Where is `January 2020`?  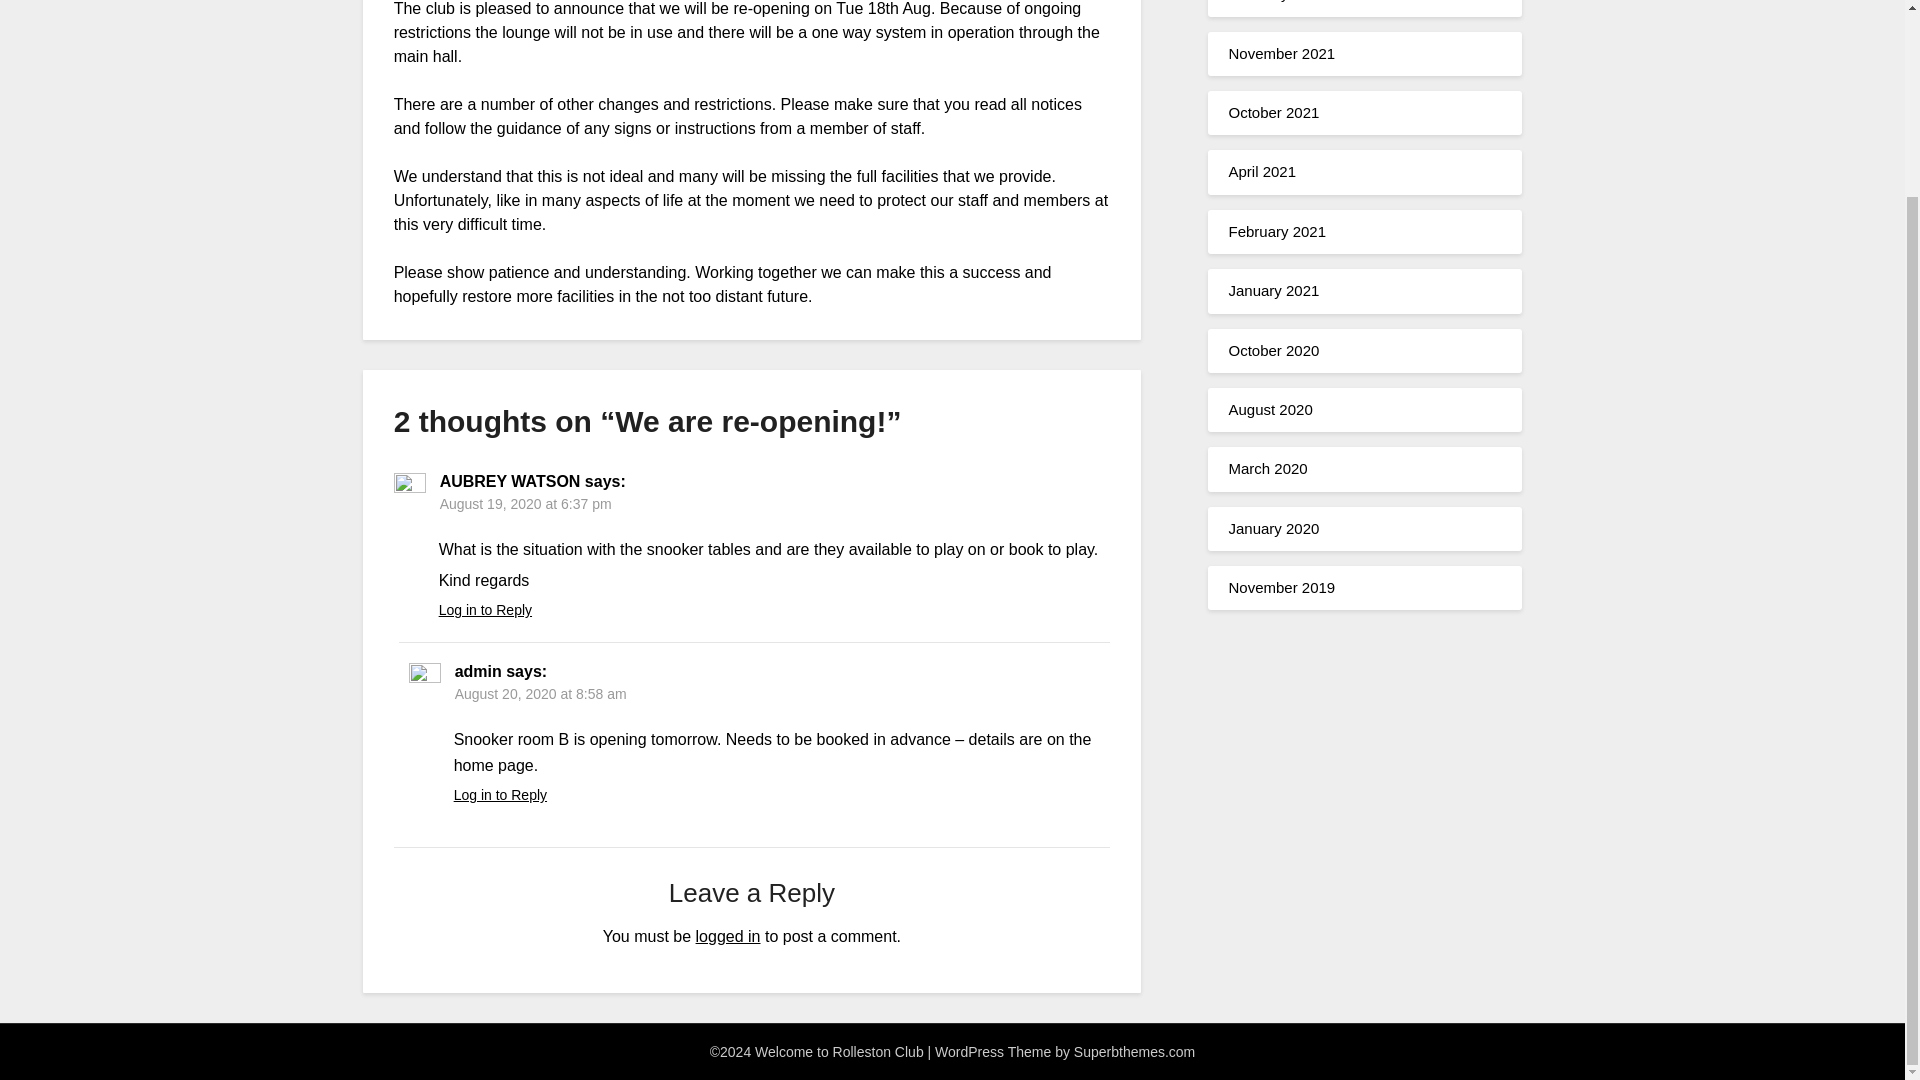
January 2020 is located at coordinates (1274, 528).